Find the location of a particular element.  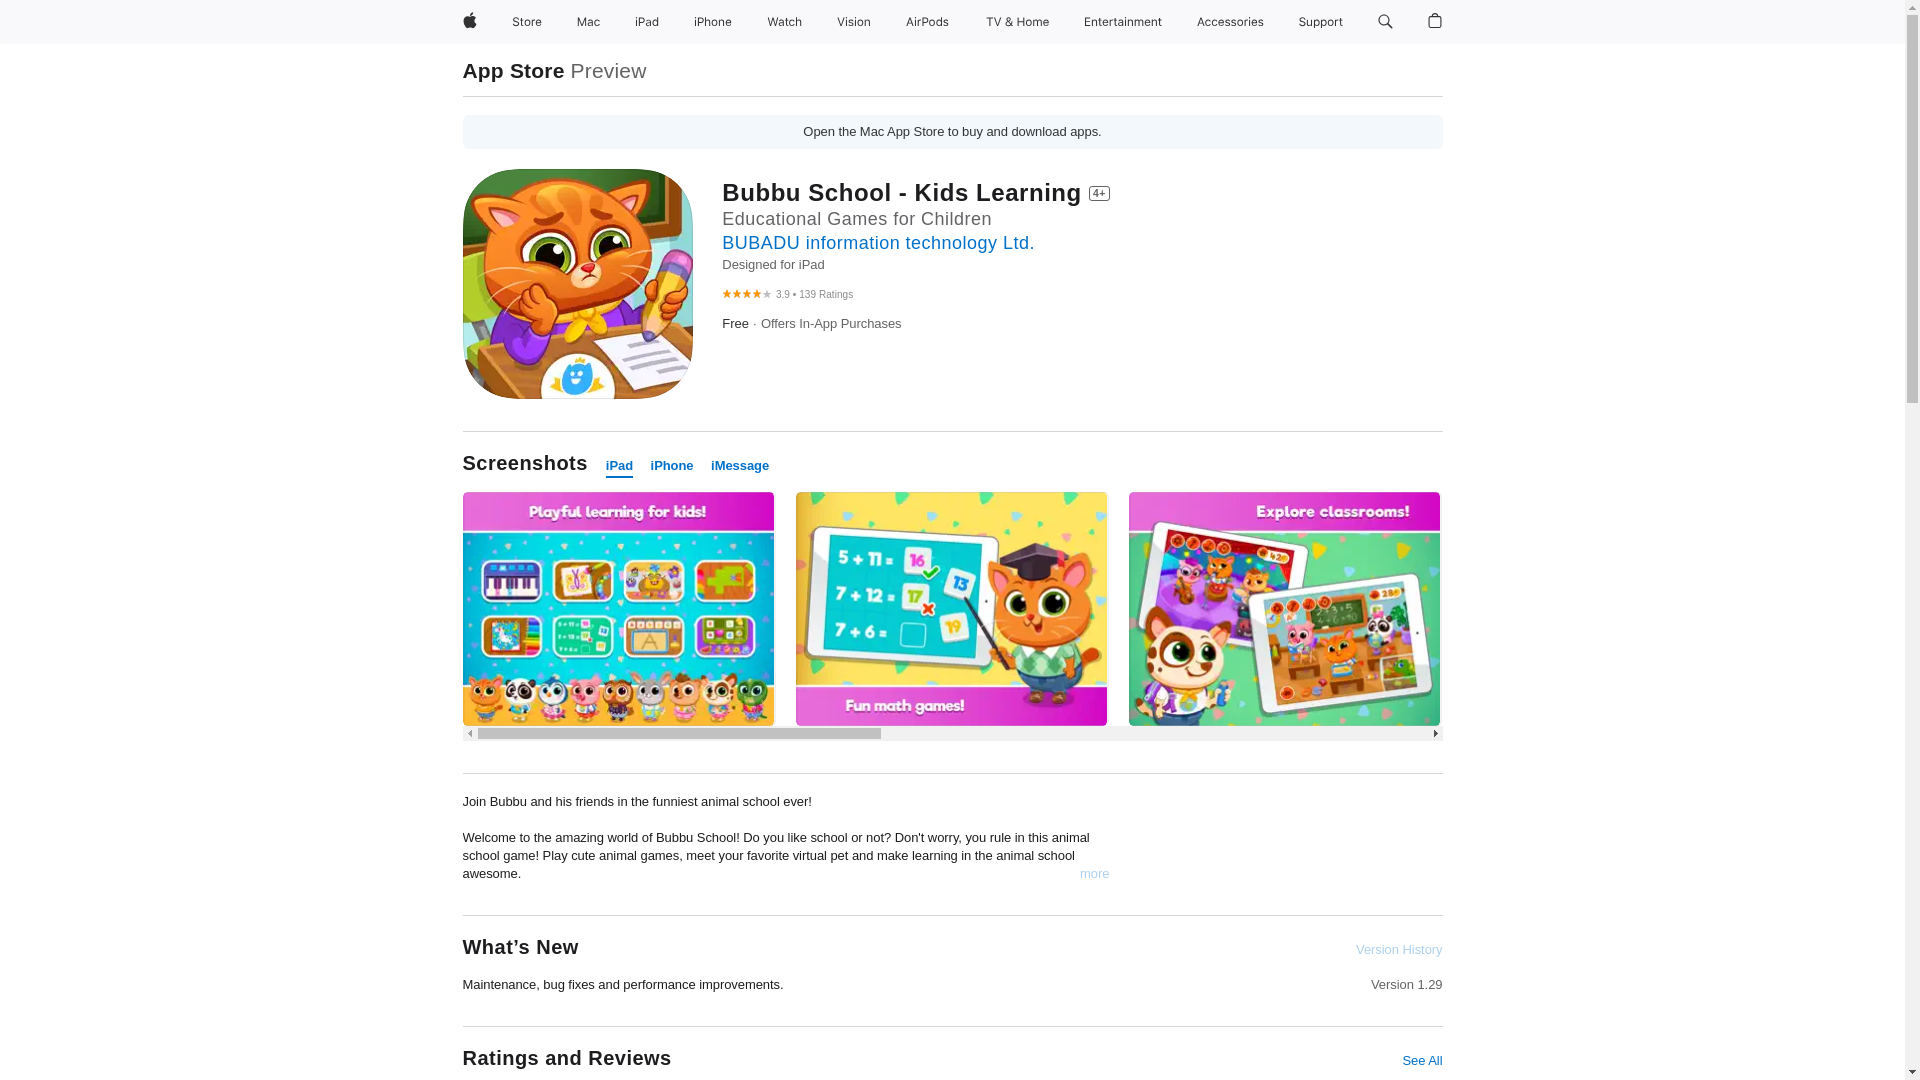

App Store is located at coordinates (513, 70).